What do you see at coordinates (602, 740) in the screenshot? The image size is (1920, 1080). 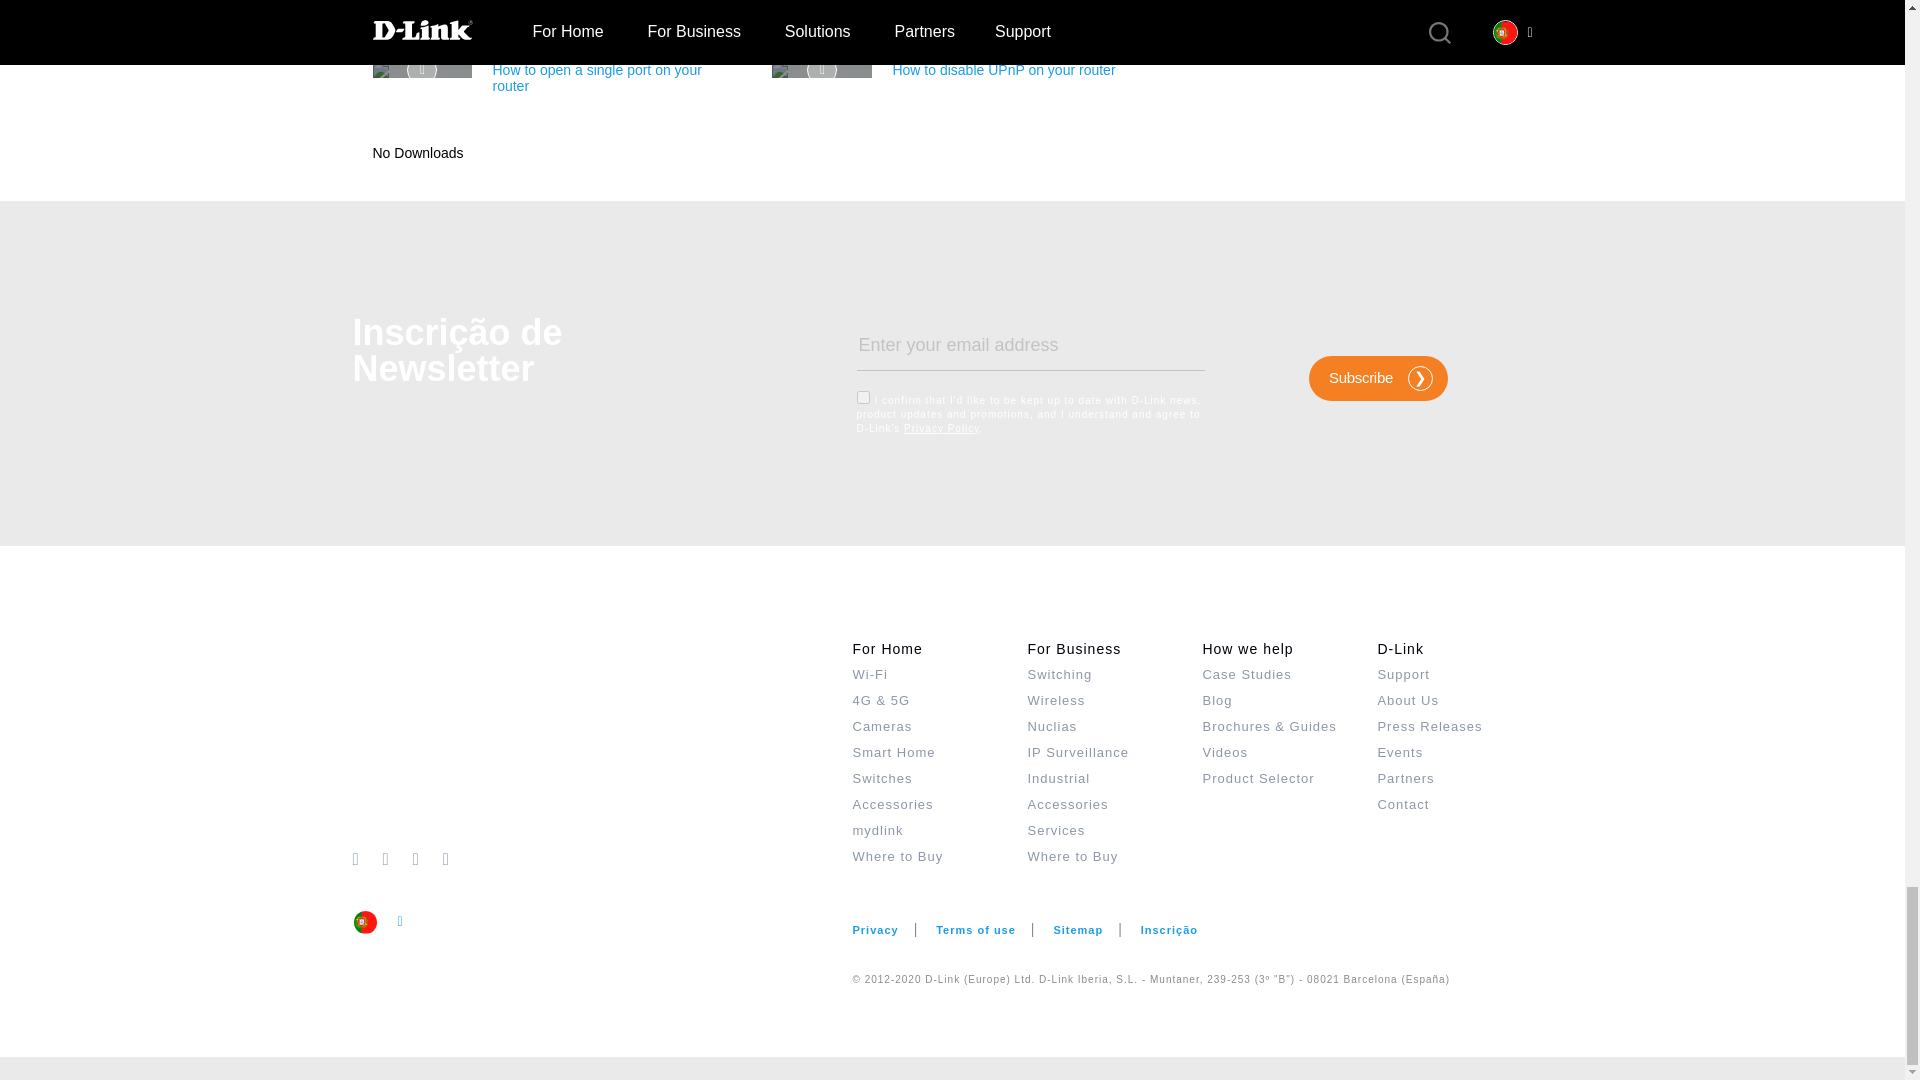 I see `D-Link` at bounding box center [602, 740].